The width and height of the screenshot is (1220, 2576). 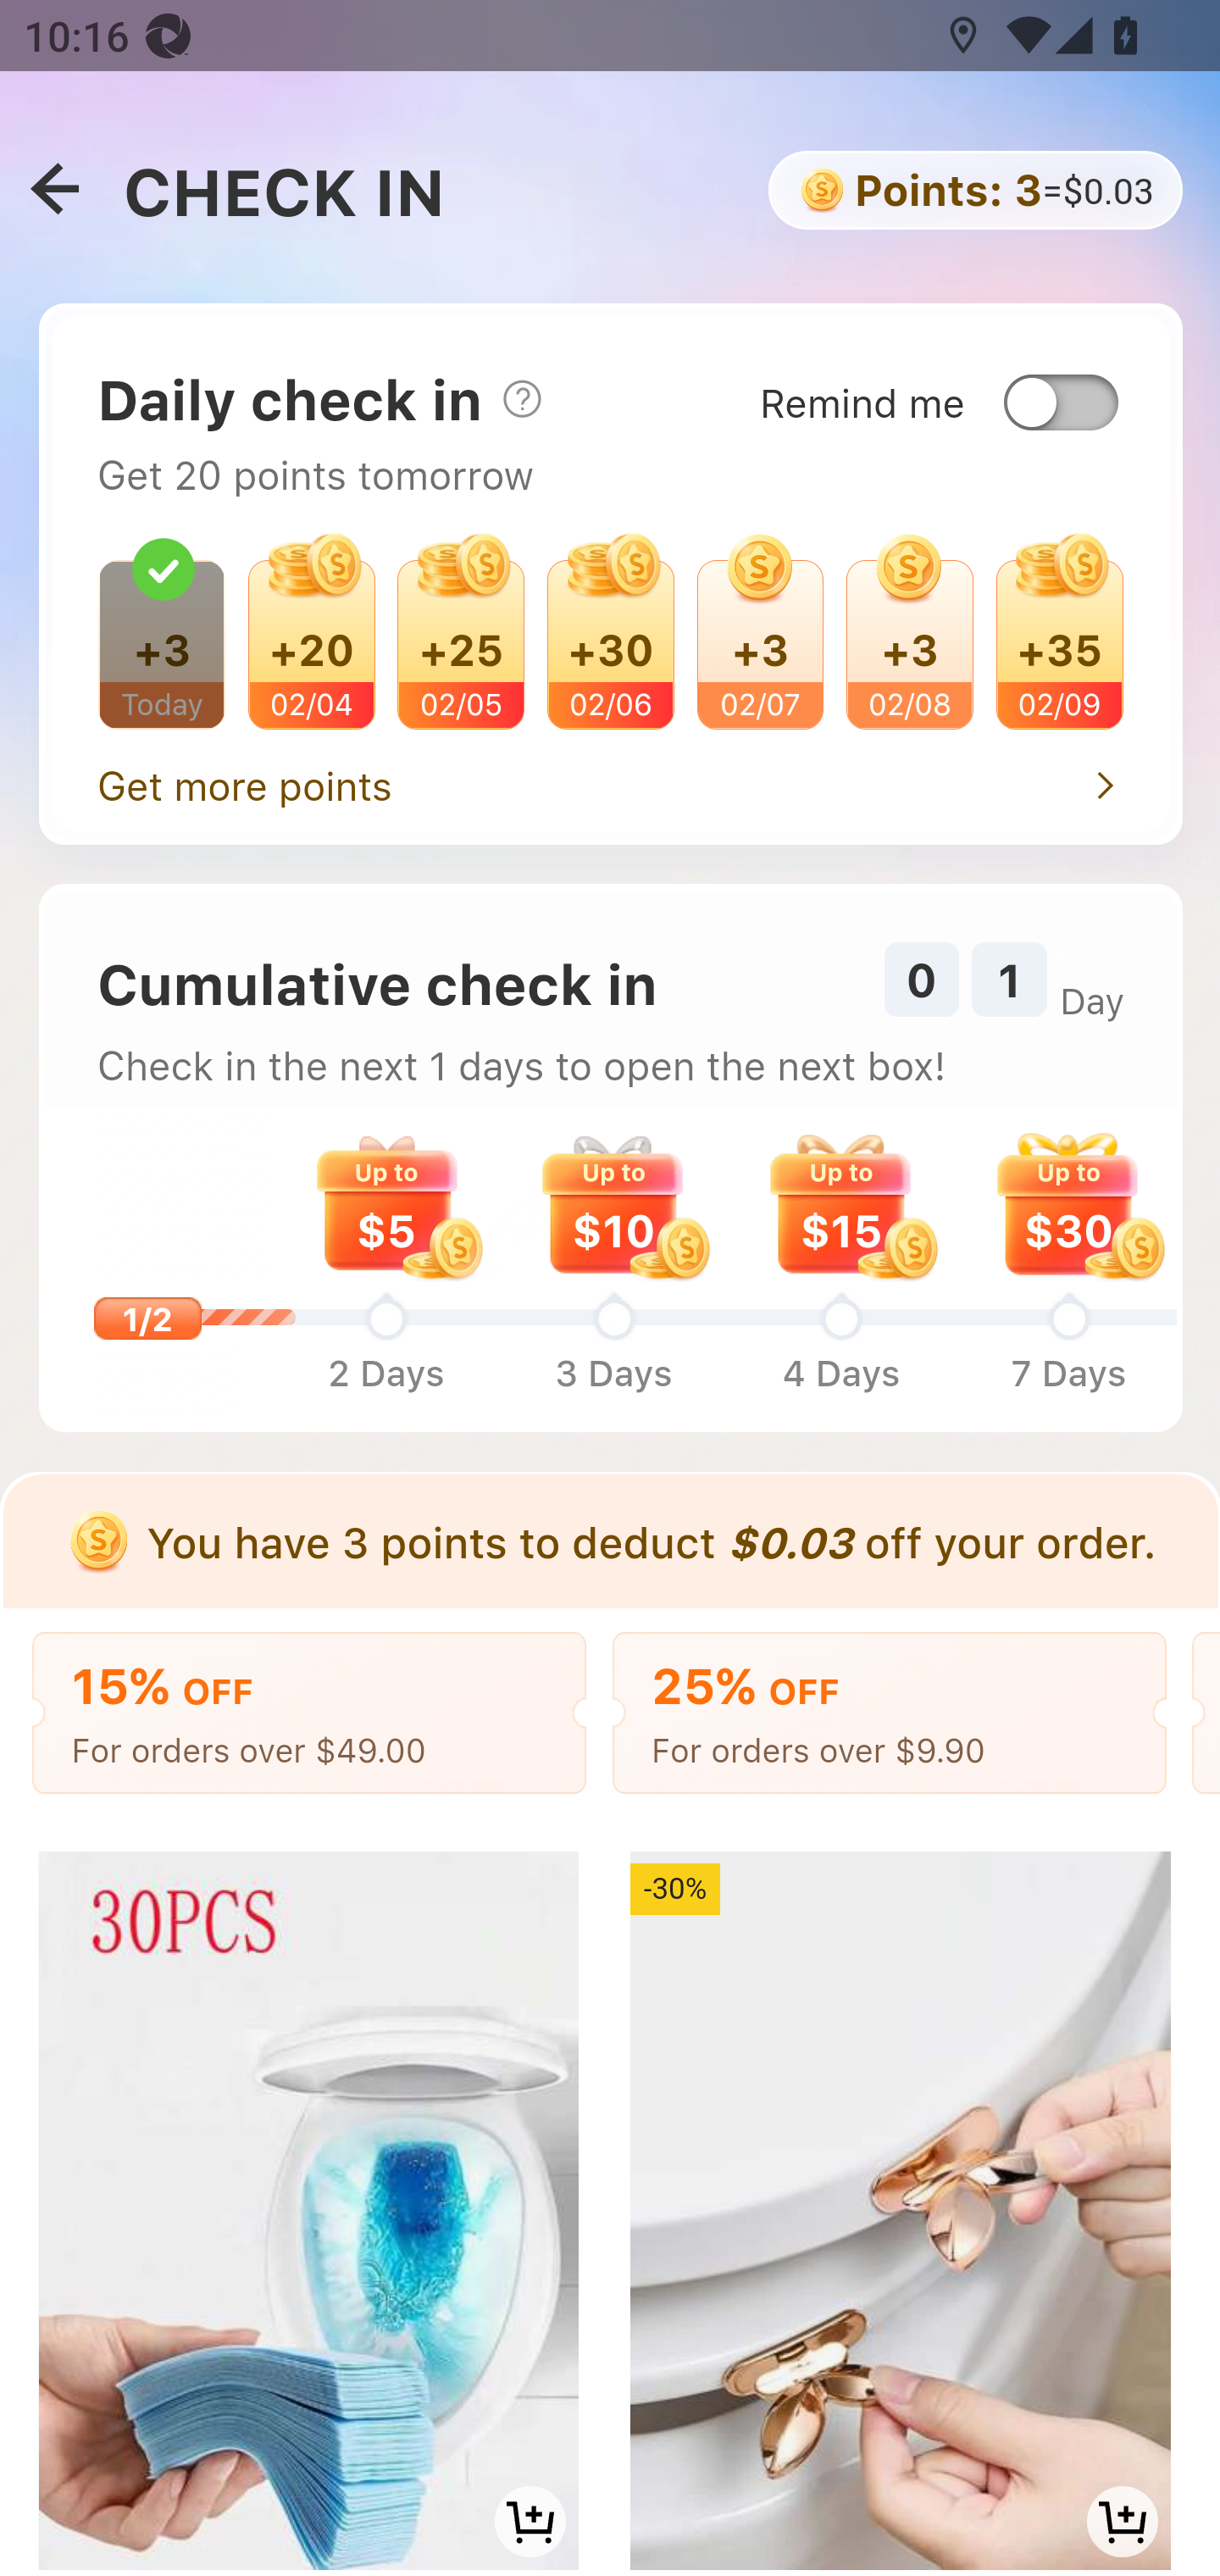 I want to click on Up to $30 7 Days, so click(x=1068, y=1268).